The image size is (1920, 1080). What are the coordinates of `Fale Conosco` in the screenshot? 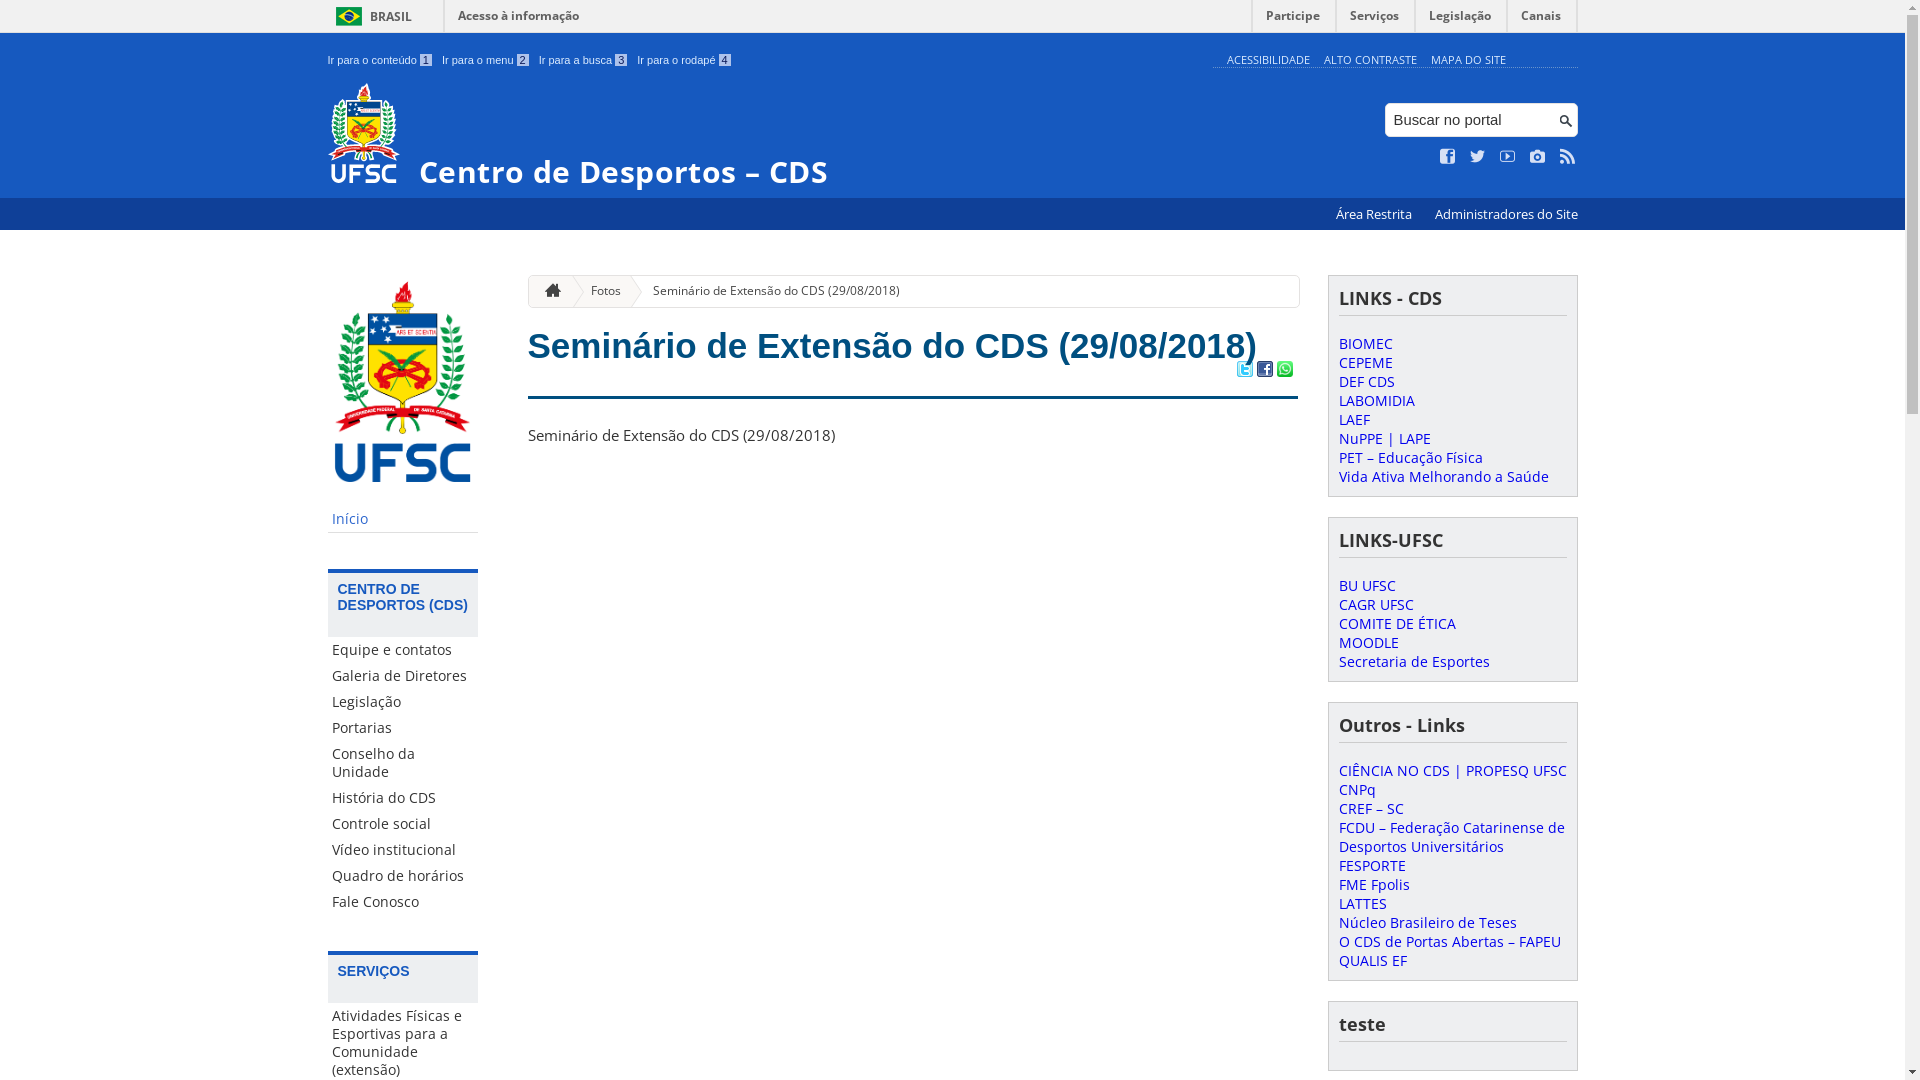 It's located at (403, 902).